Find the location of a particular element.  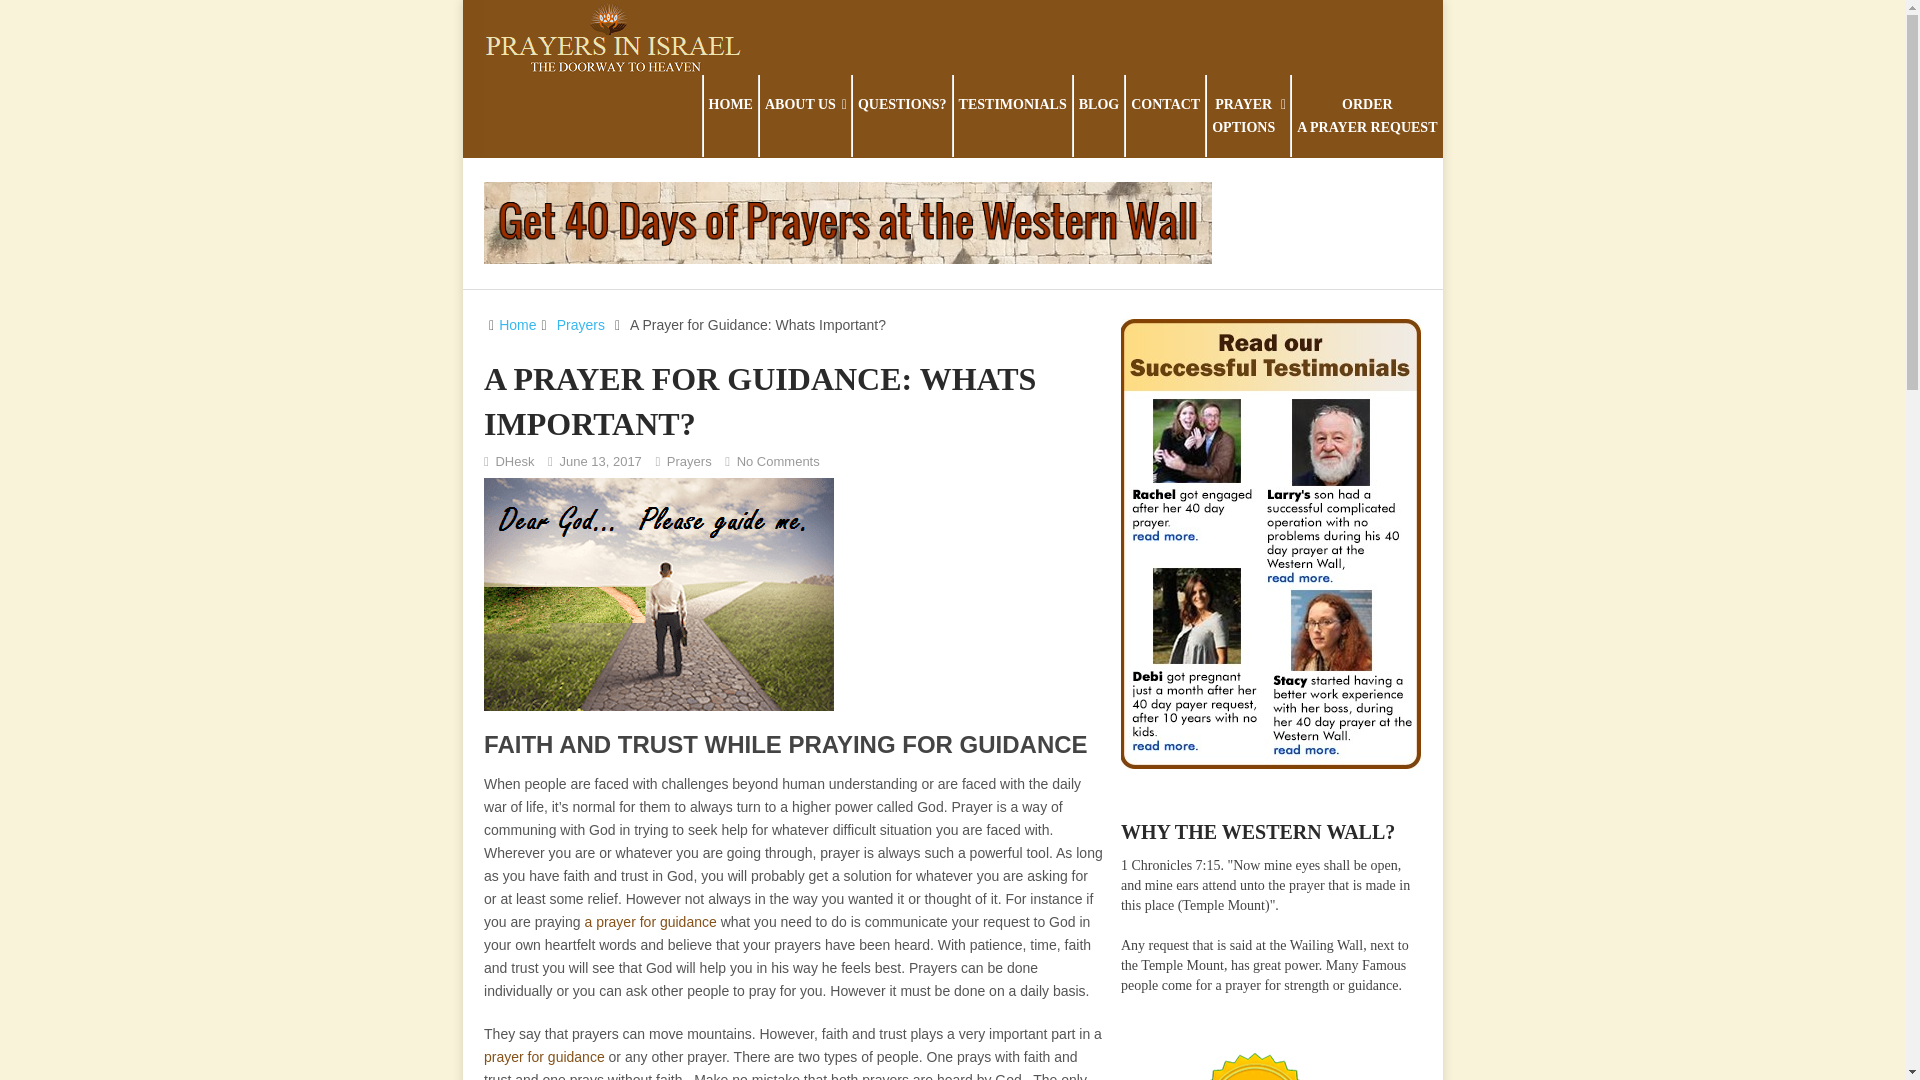

Prayers is located at coordinates (778, 460).